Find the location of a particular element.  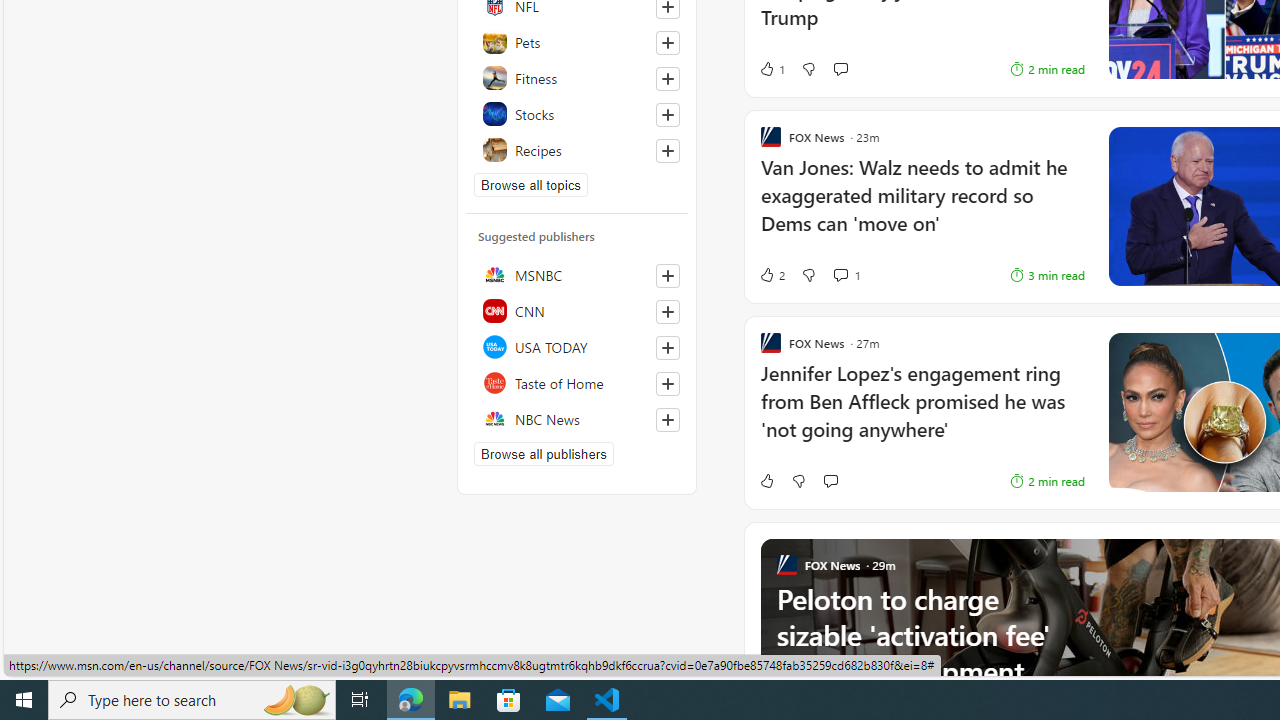

USA TODAY is located at coordinates (577, 346).